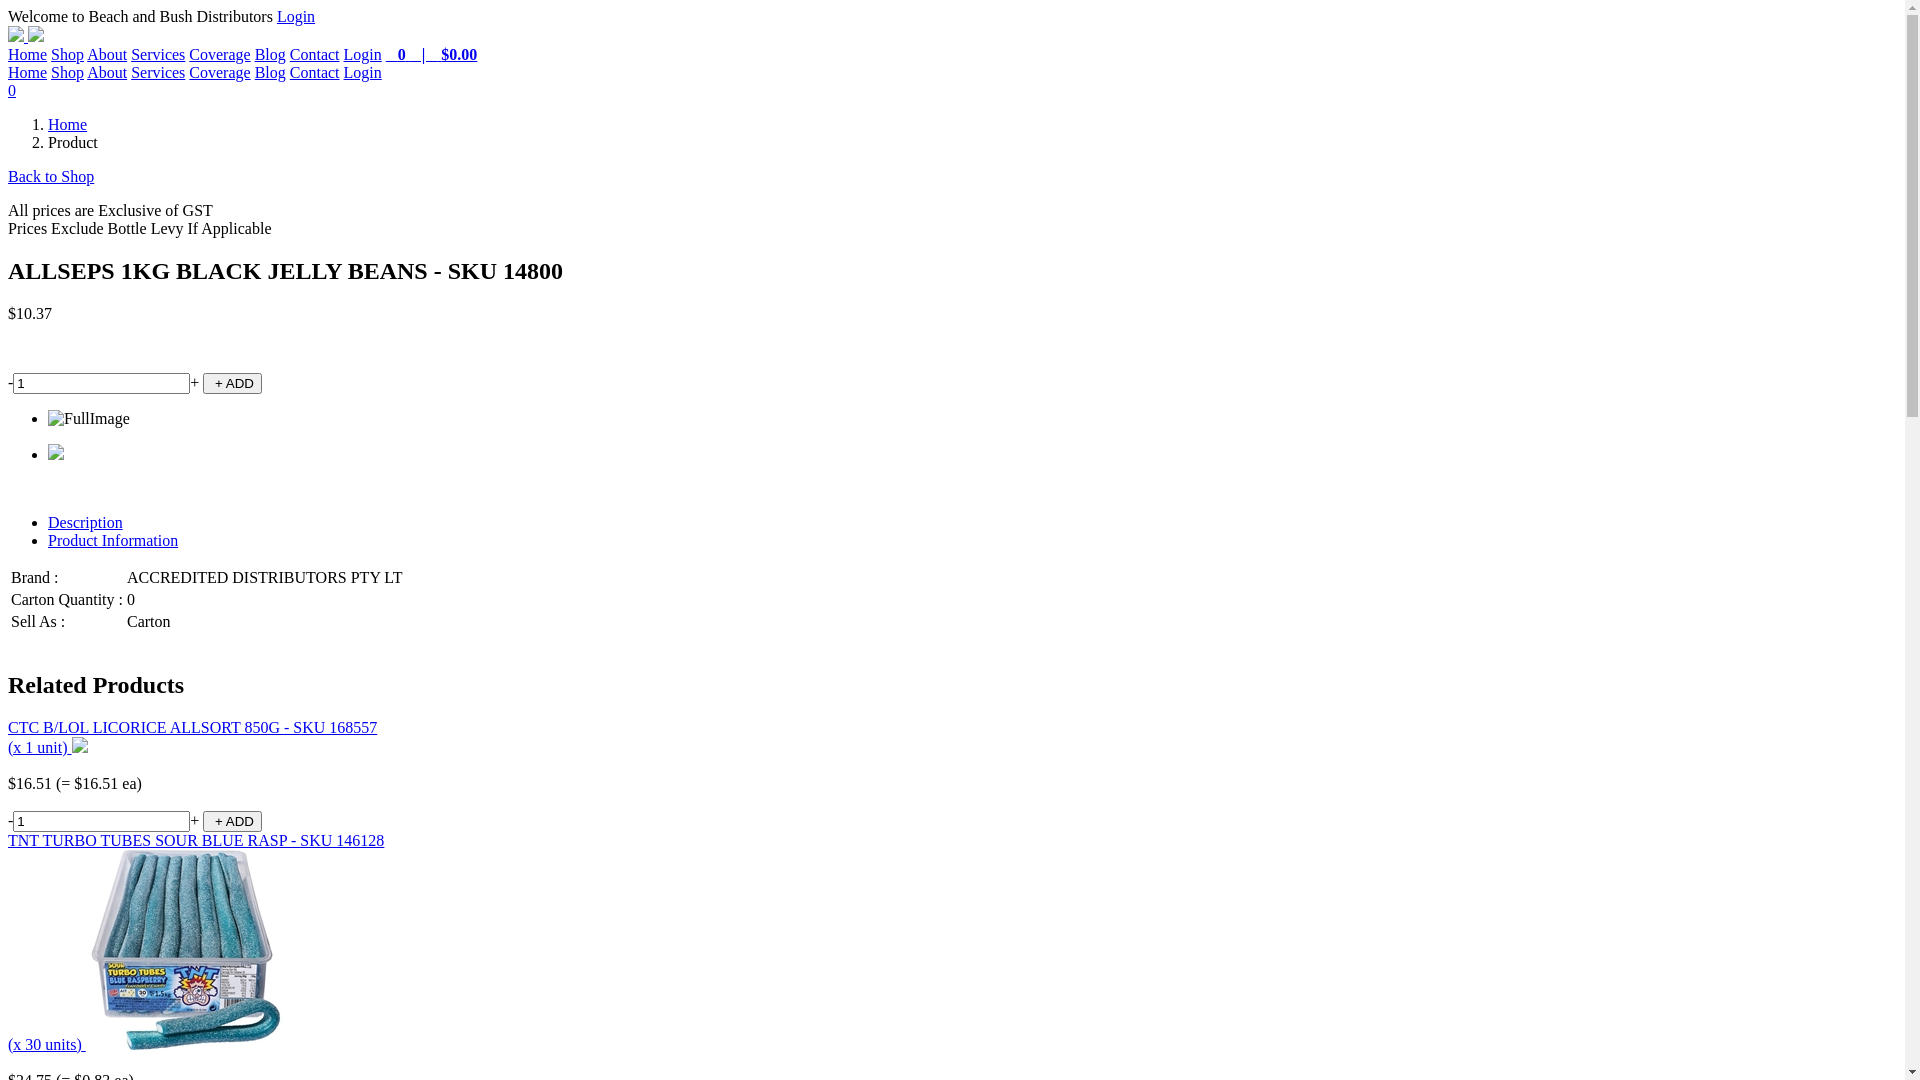  I want to click on Login, so click(296, 16).